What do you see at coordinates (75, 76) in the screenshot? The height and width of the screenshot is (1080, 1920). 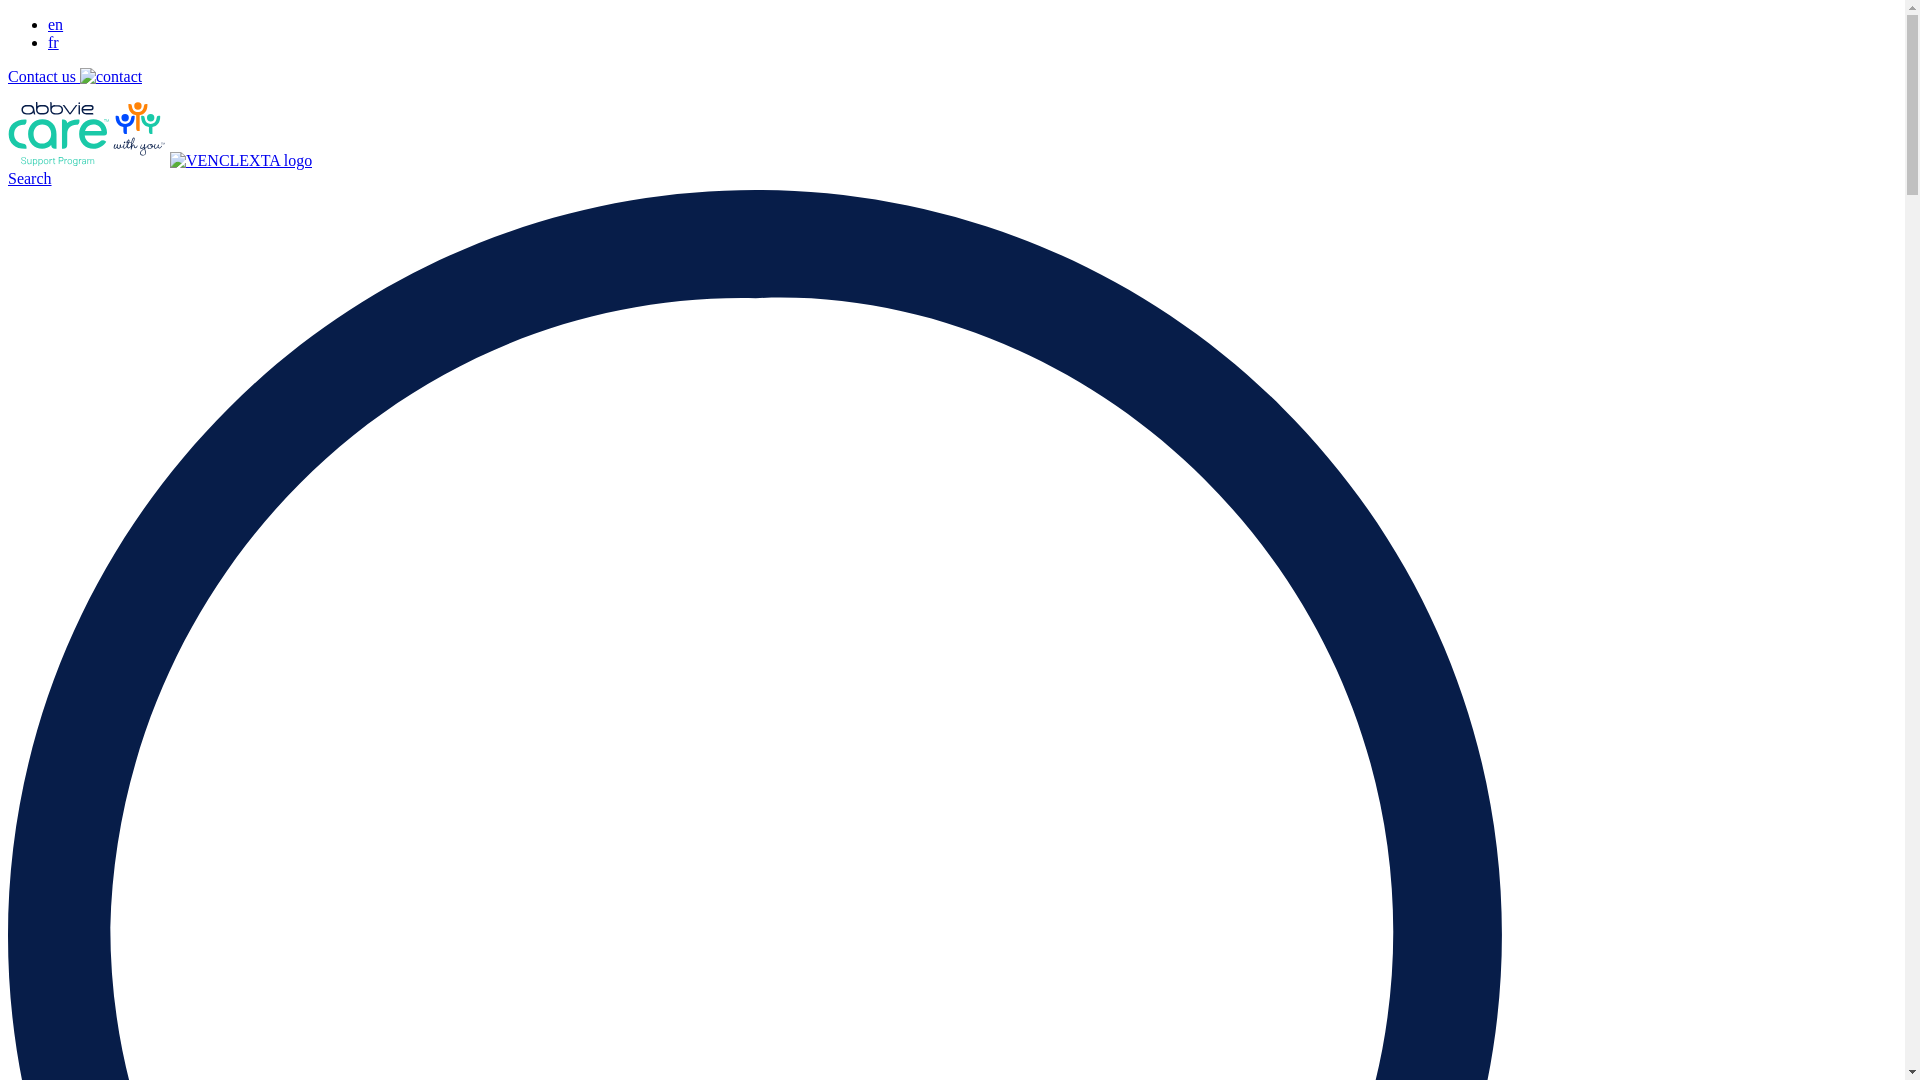 I see `Contact us` at bounding box center [75, 76].